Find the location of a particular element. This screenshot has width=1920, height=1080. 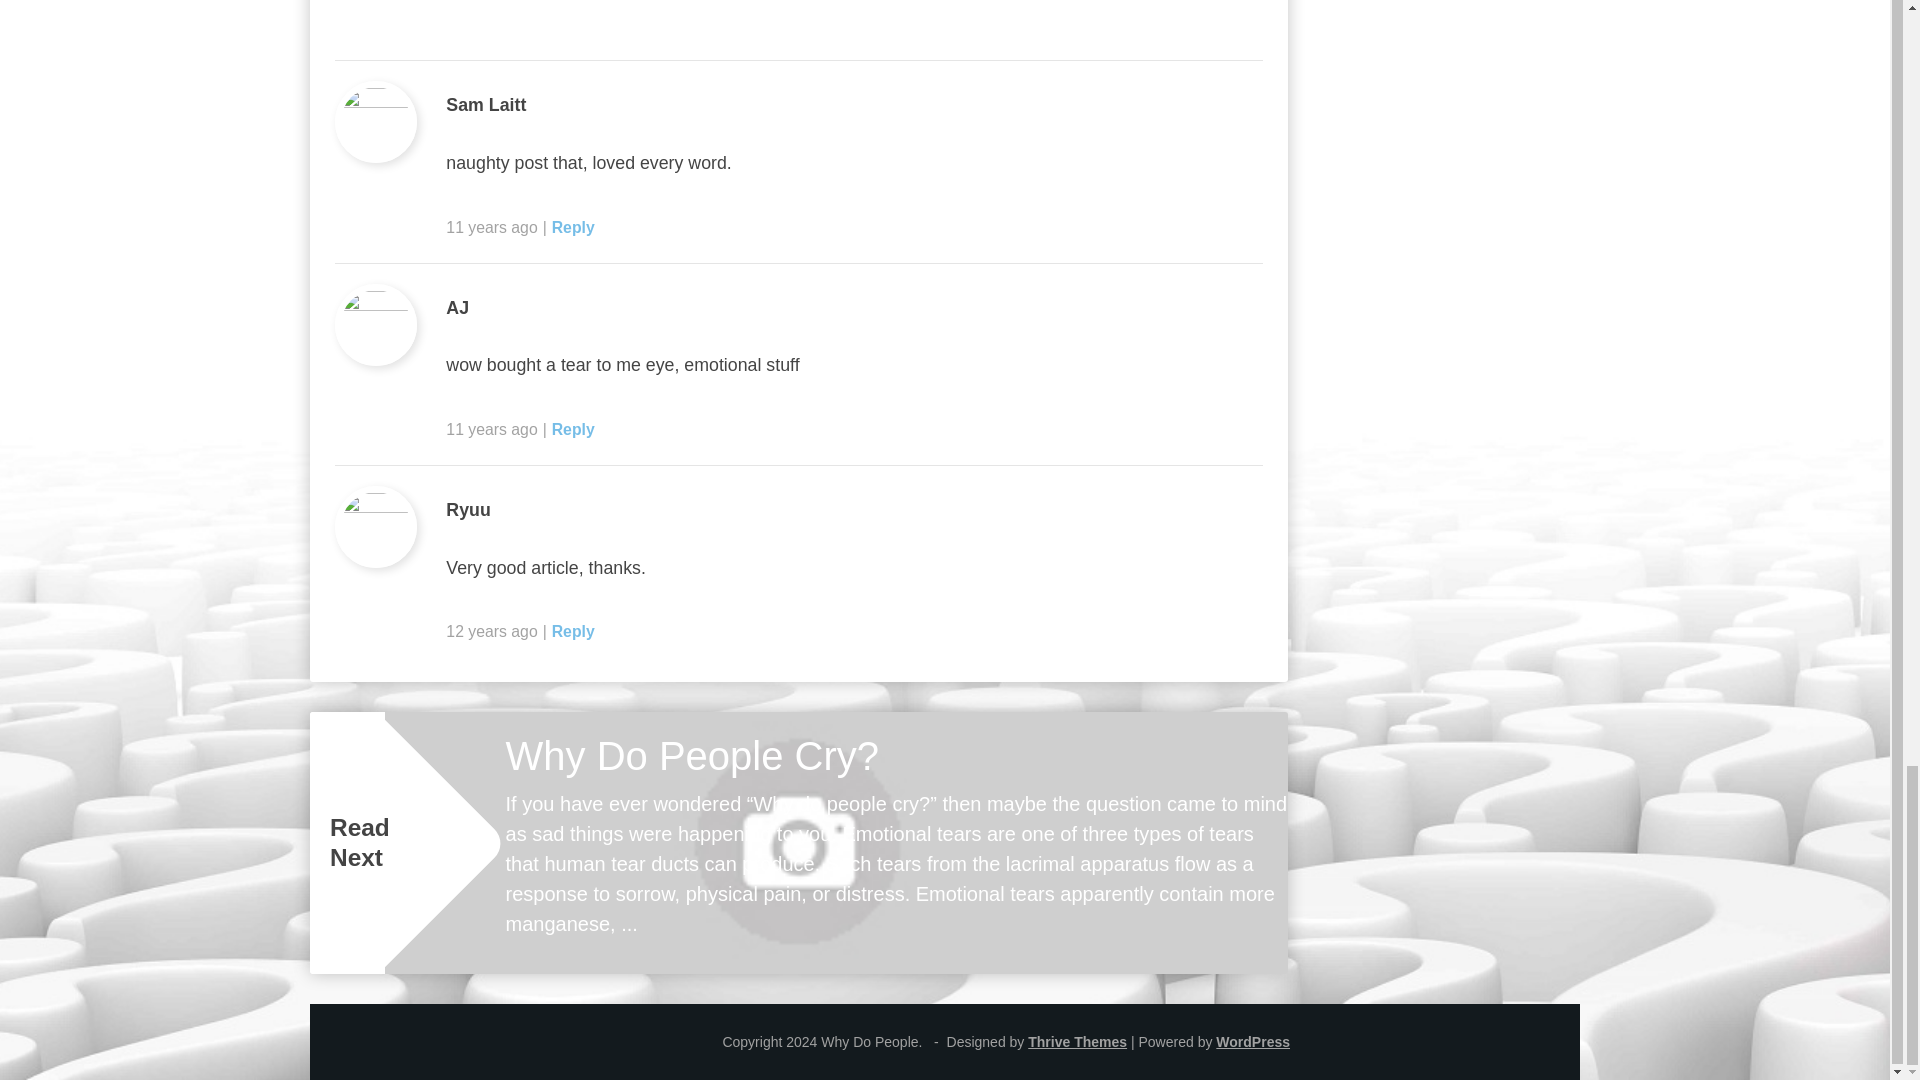

Reply is located at coordinates (574, 430).